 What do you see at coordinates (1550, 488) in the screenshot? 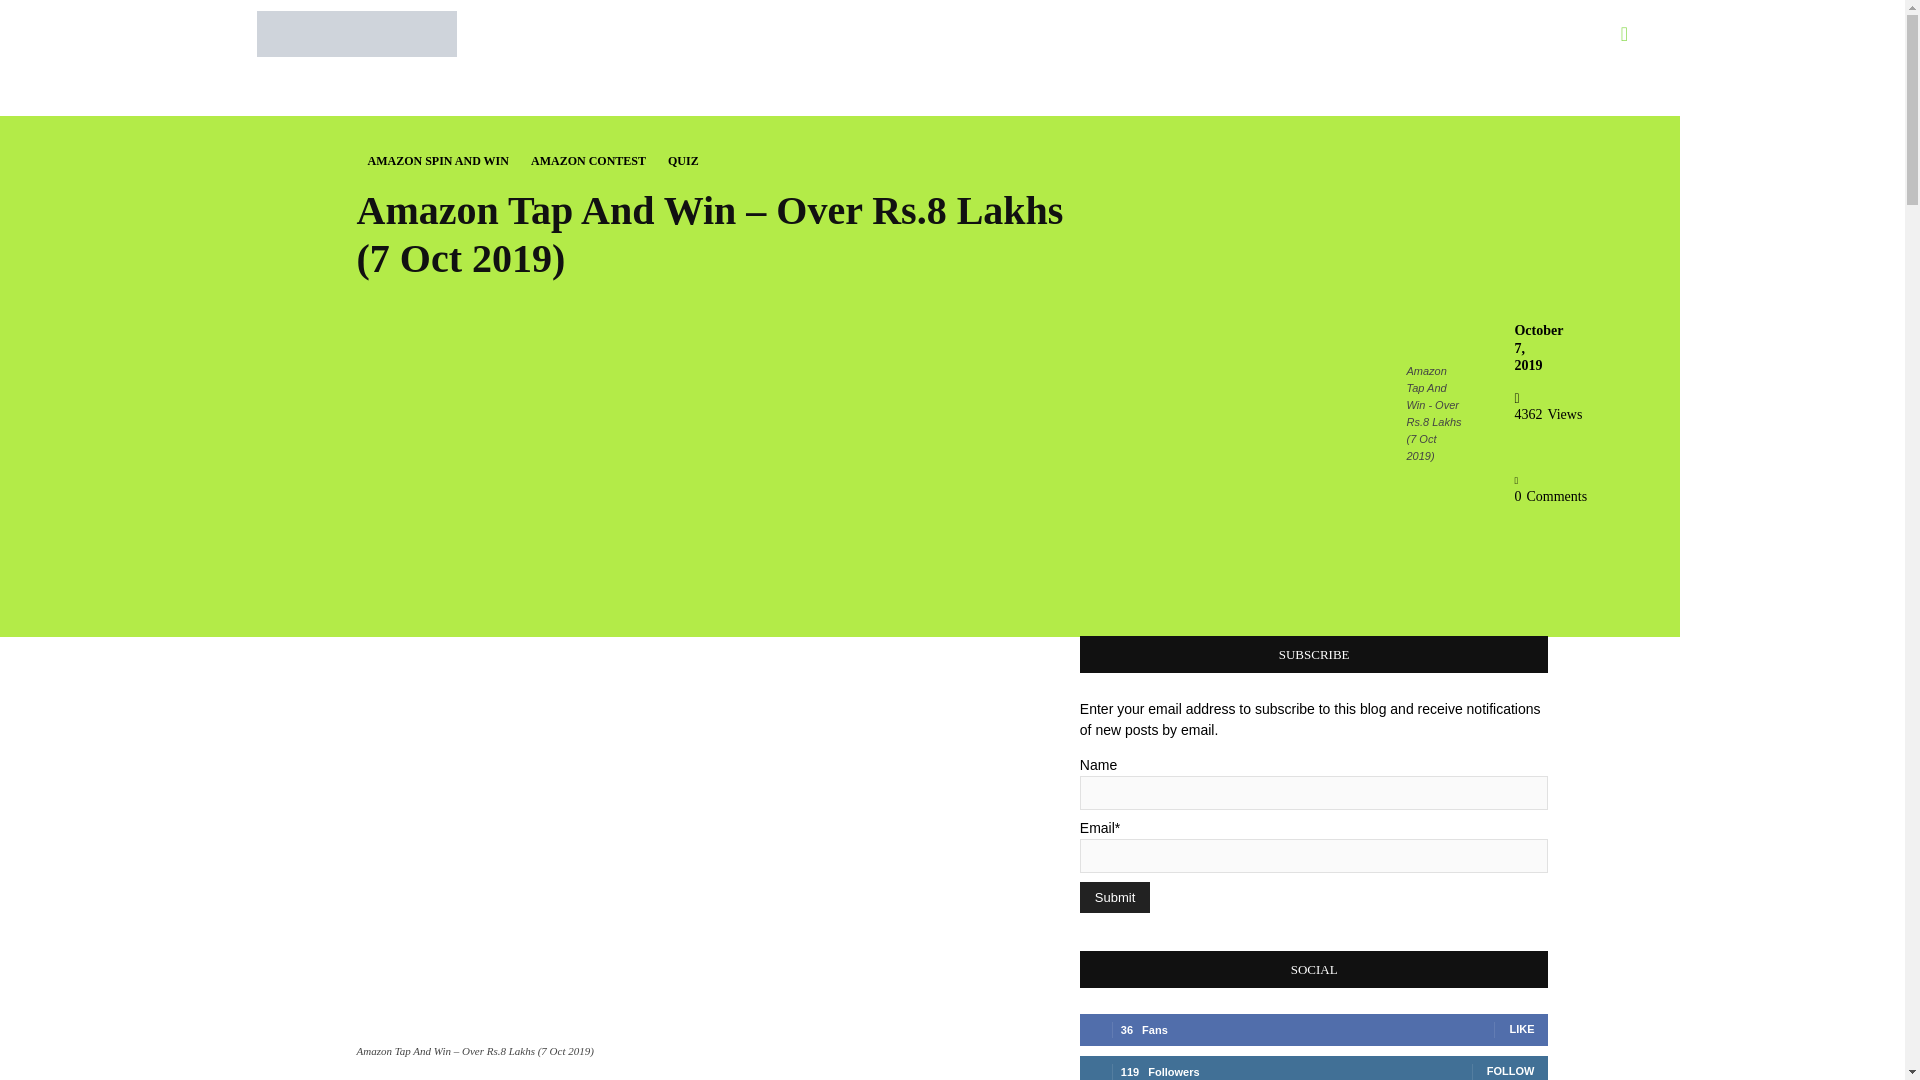
I see `0Comments` at bounding box center [1550, 488].